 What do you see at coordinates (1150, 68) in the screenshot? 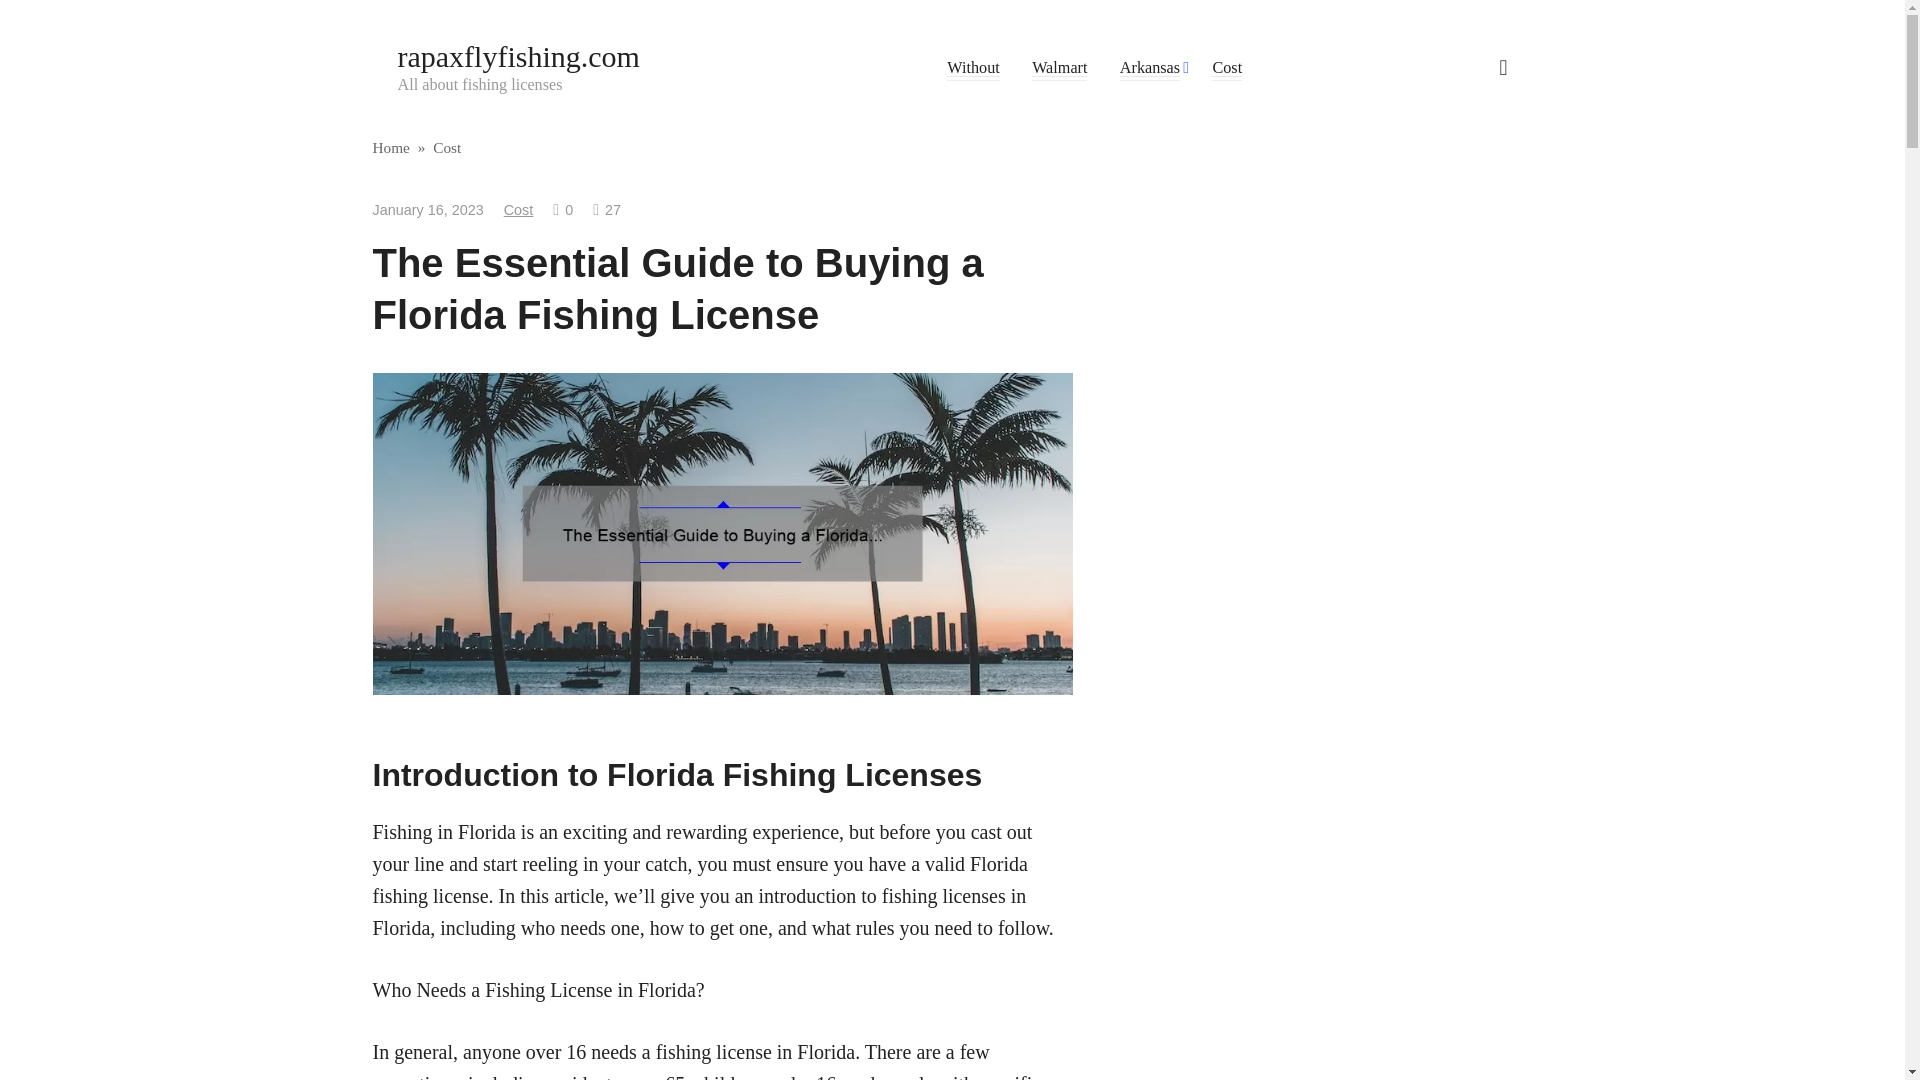
I see `Arkansas` at bounding box center [1150, 68].